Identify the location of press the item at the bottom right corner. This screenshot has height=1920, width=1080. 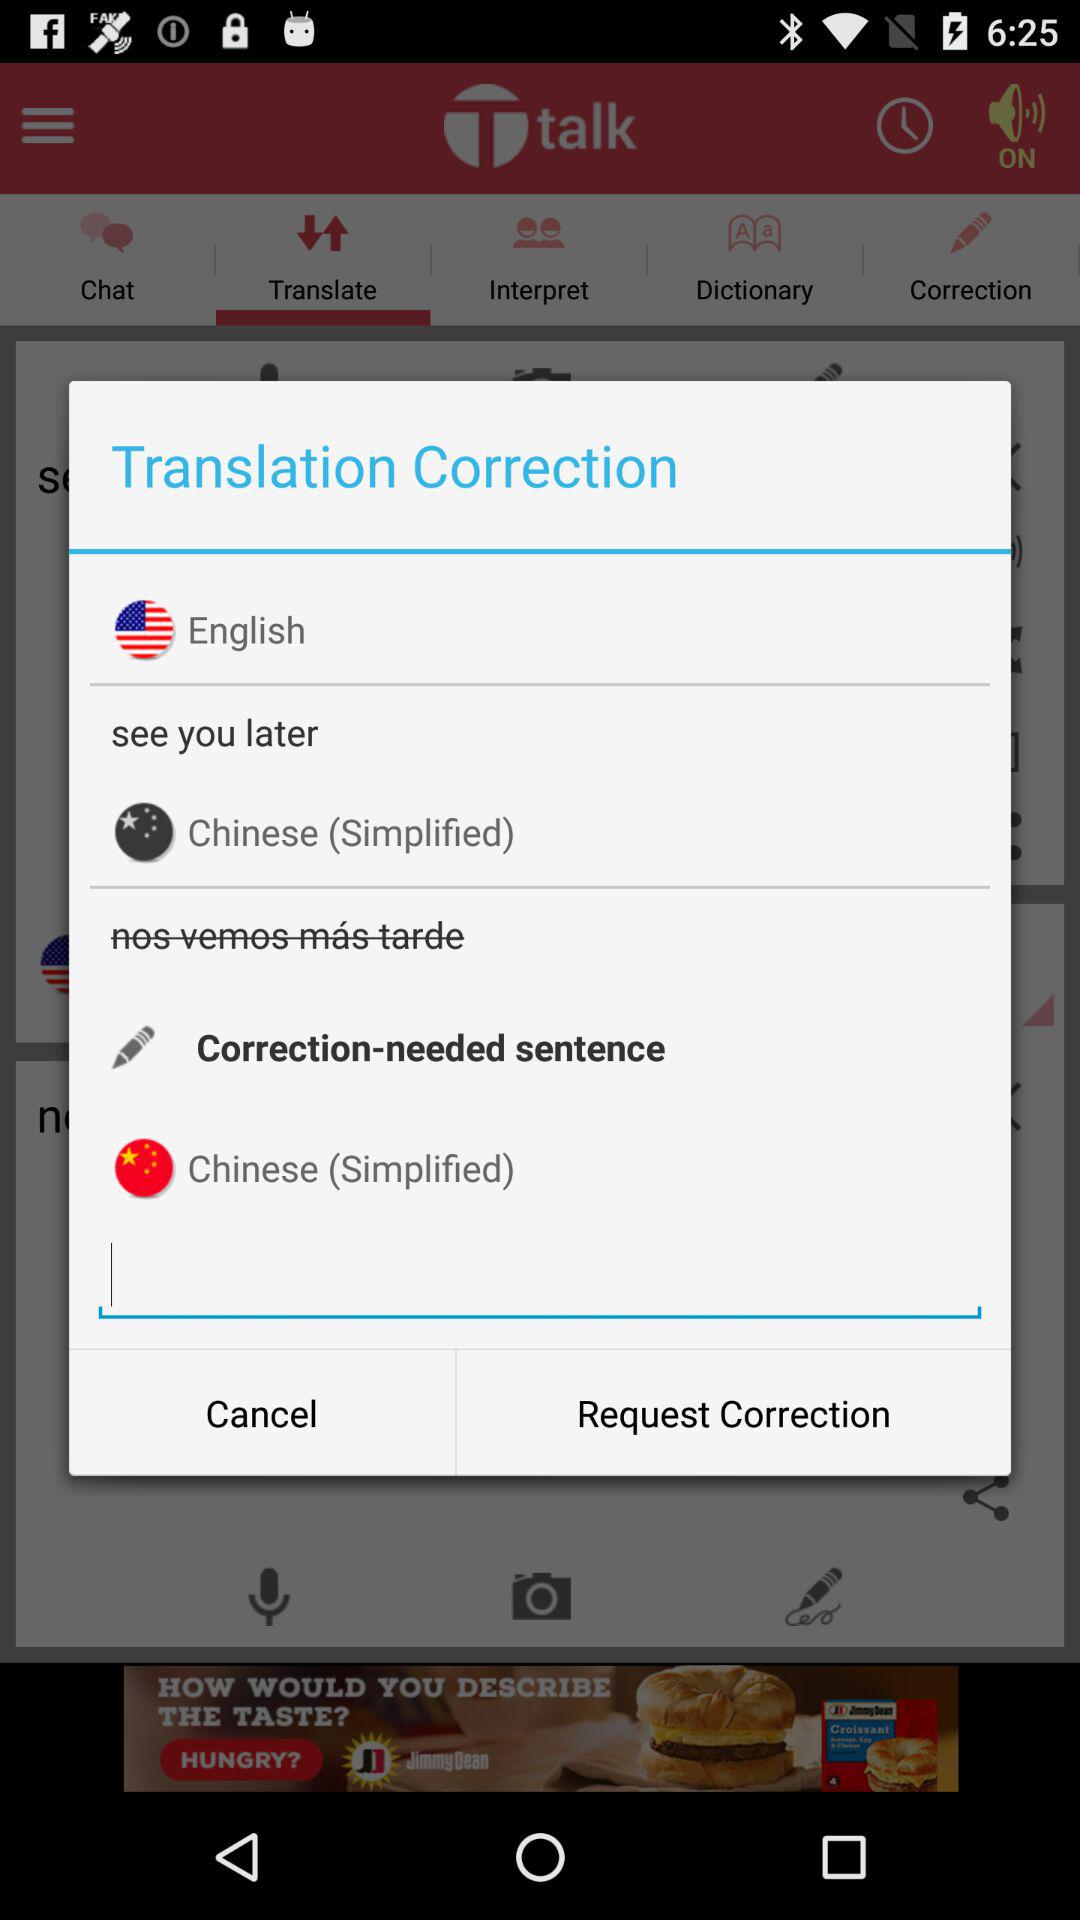
(733, 1413).